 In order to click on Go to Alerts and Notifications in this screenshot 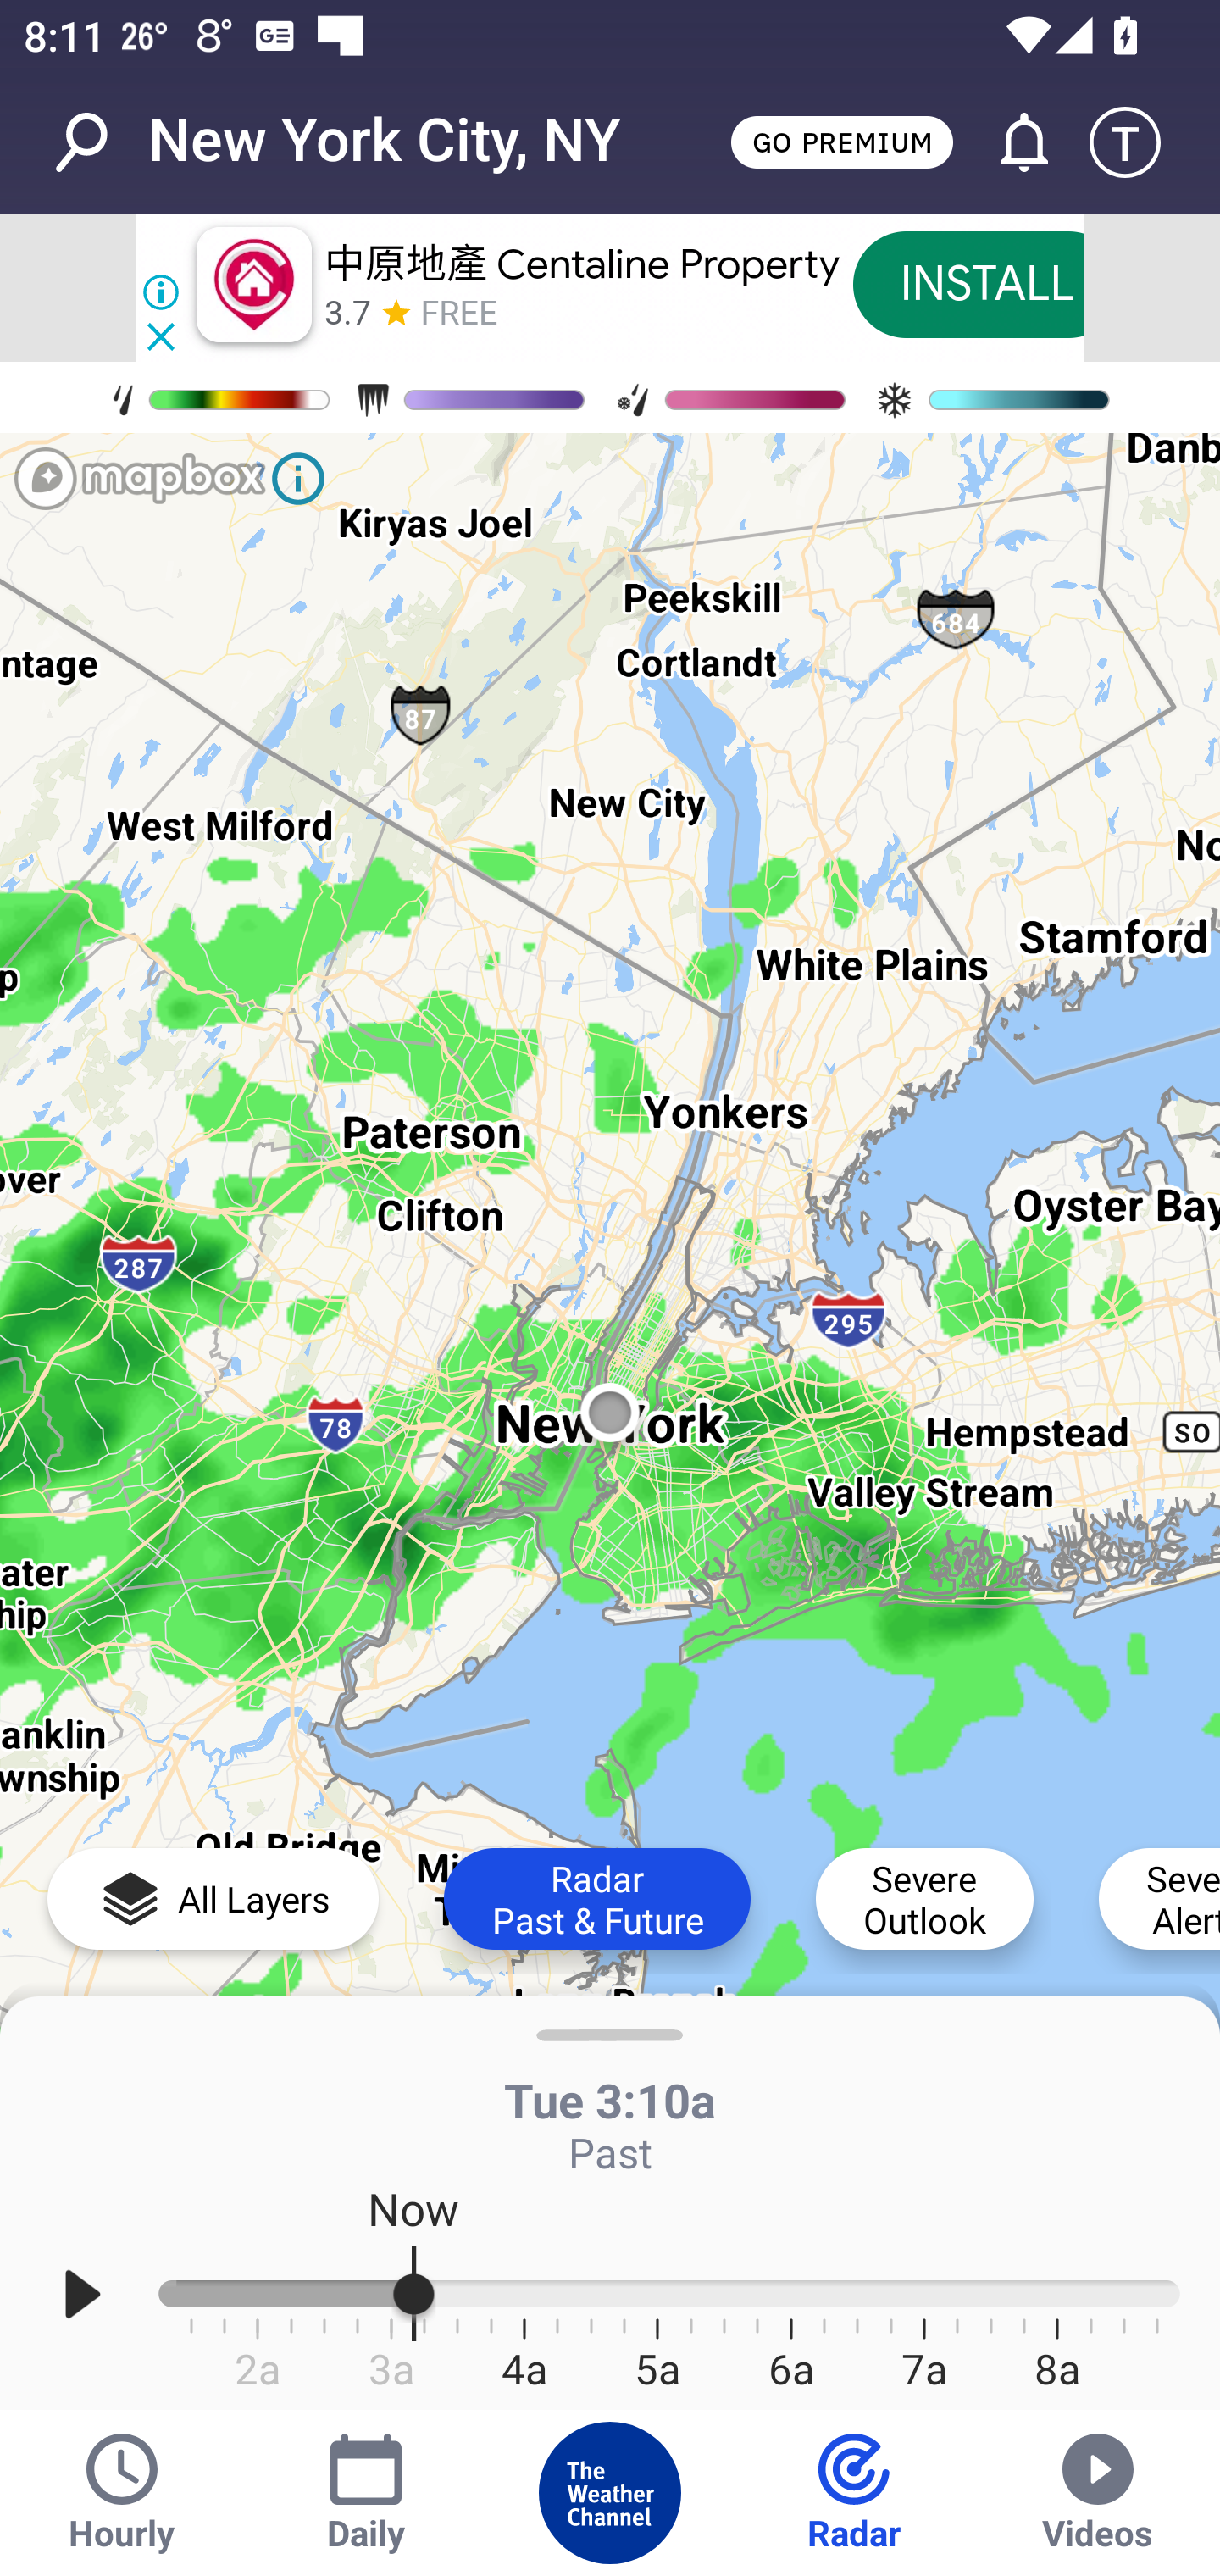, I will do `click(1009, 142)`.